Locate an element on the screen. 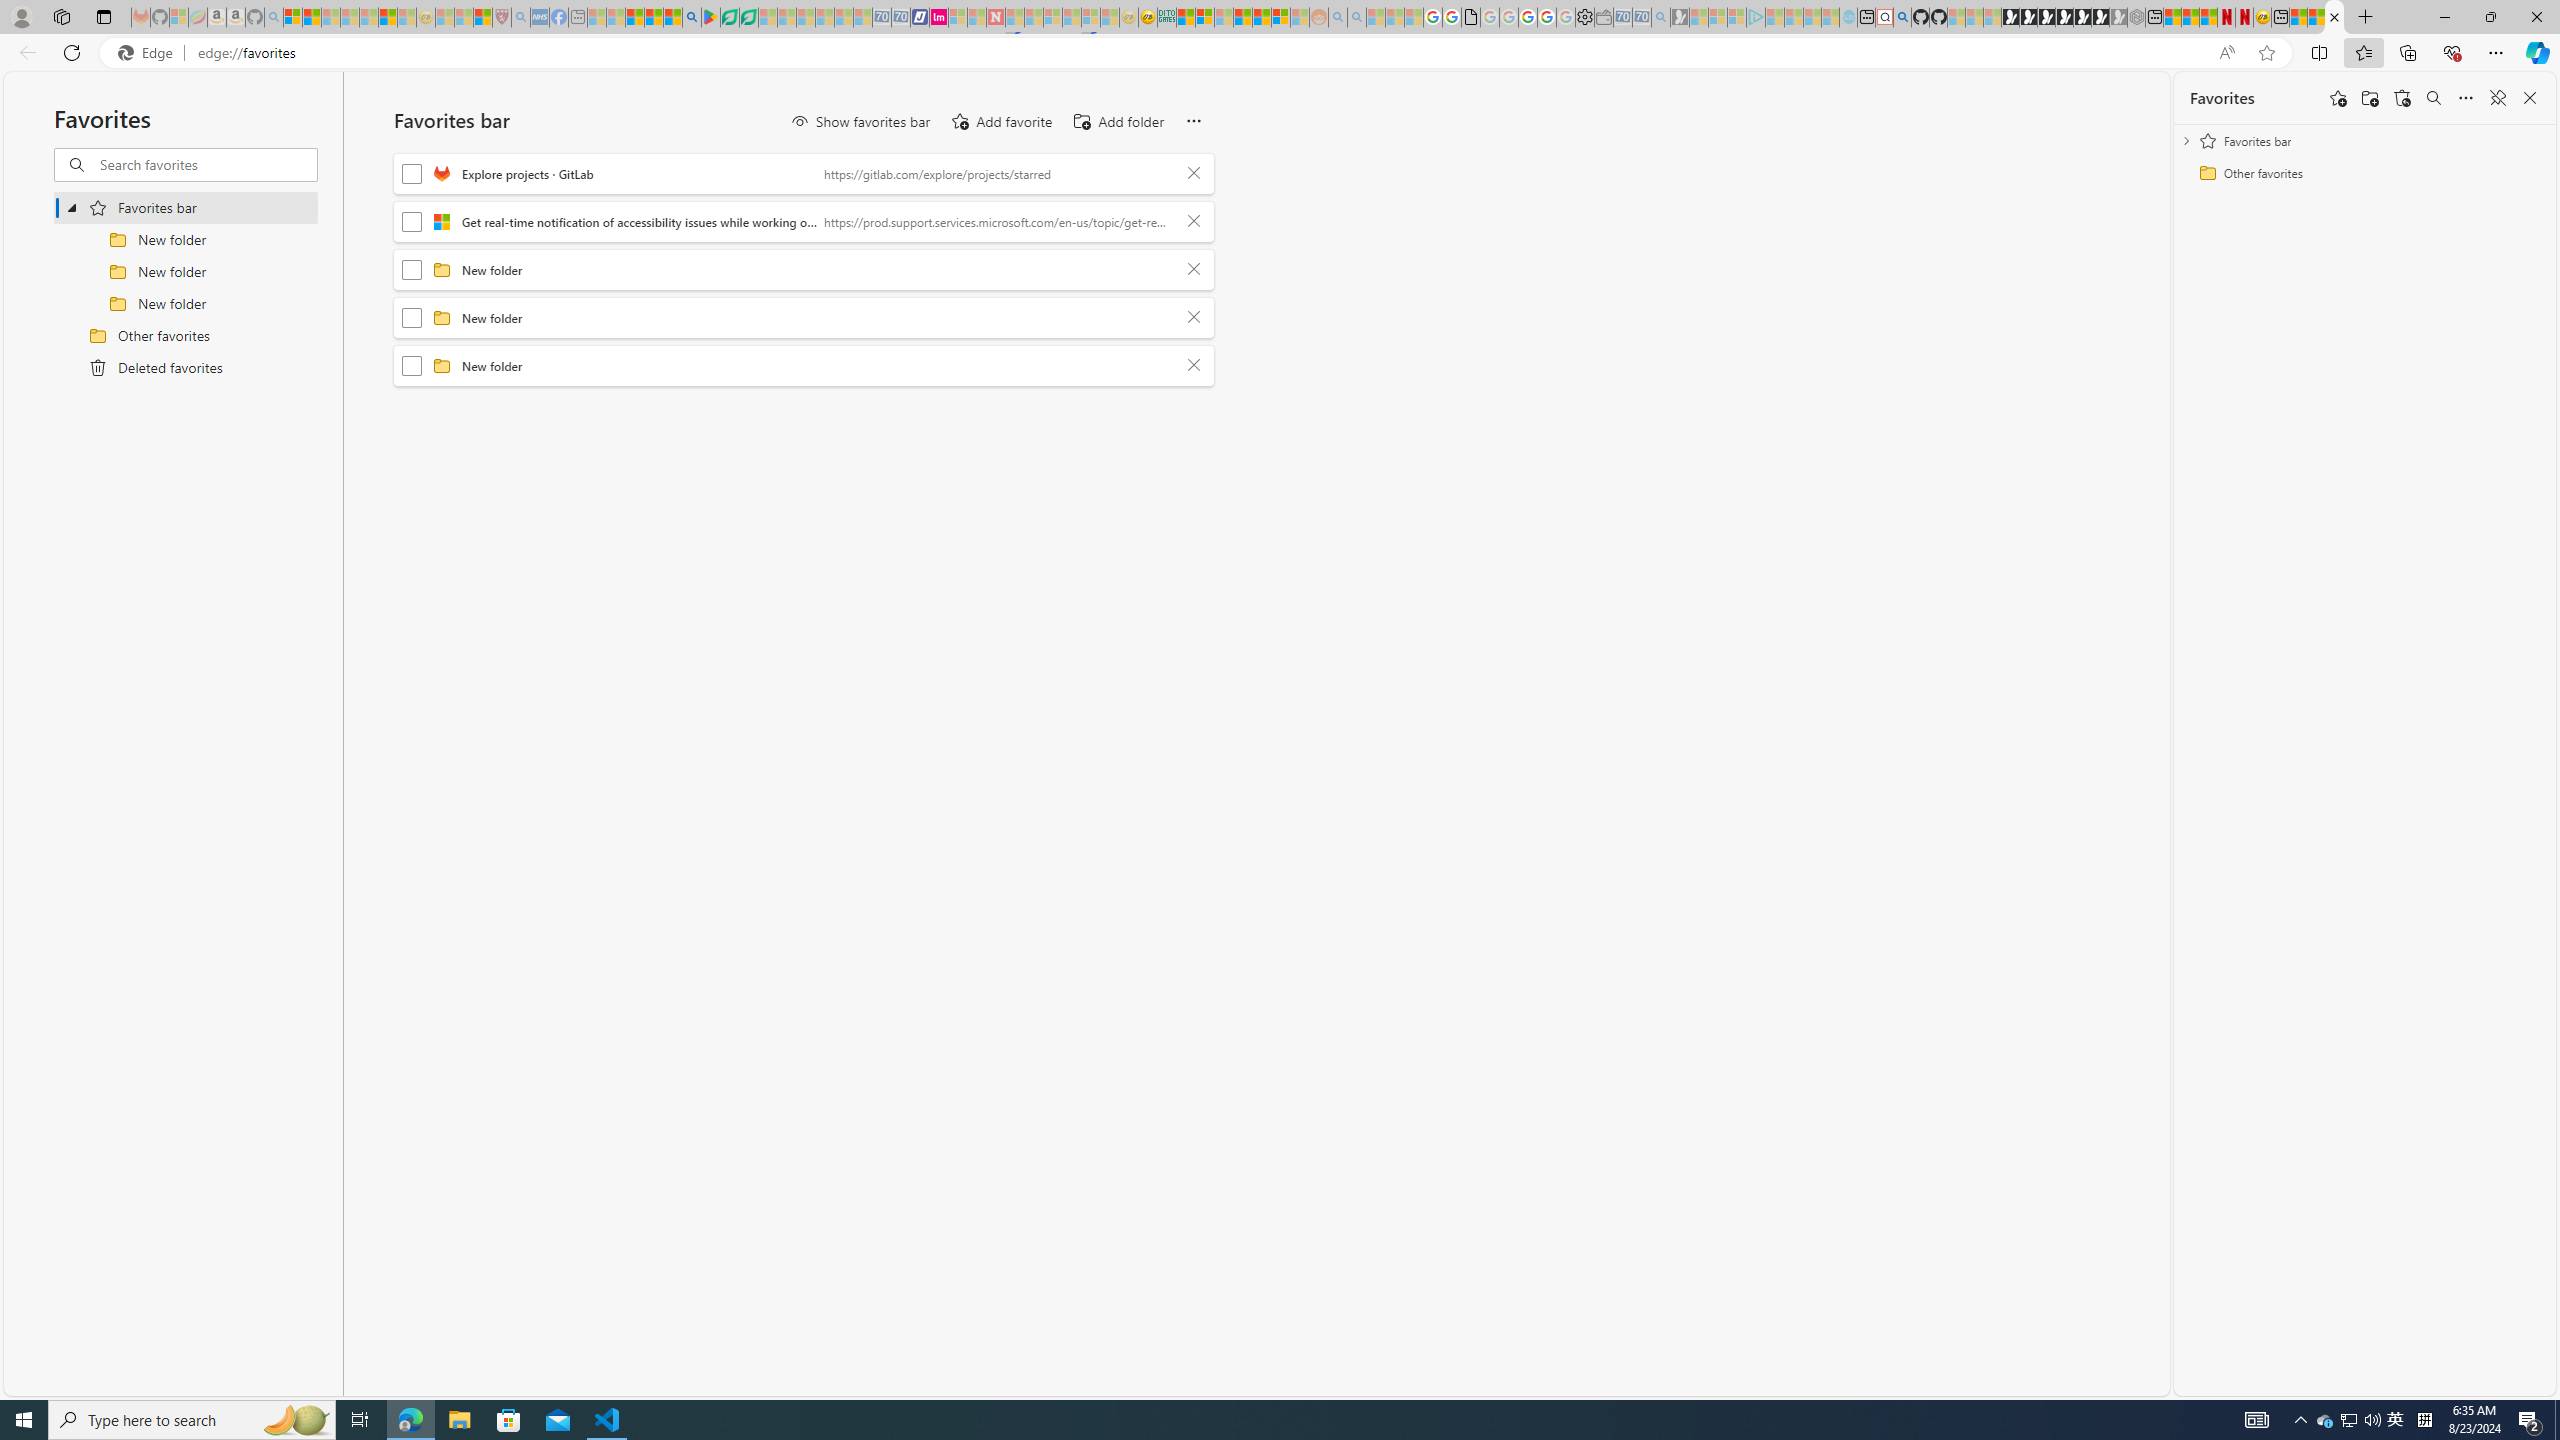  New tab - Sleeping is located at coordinates (578, 17).